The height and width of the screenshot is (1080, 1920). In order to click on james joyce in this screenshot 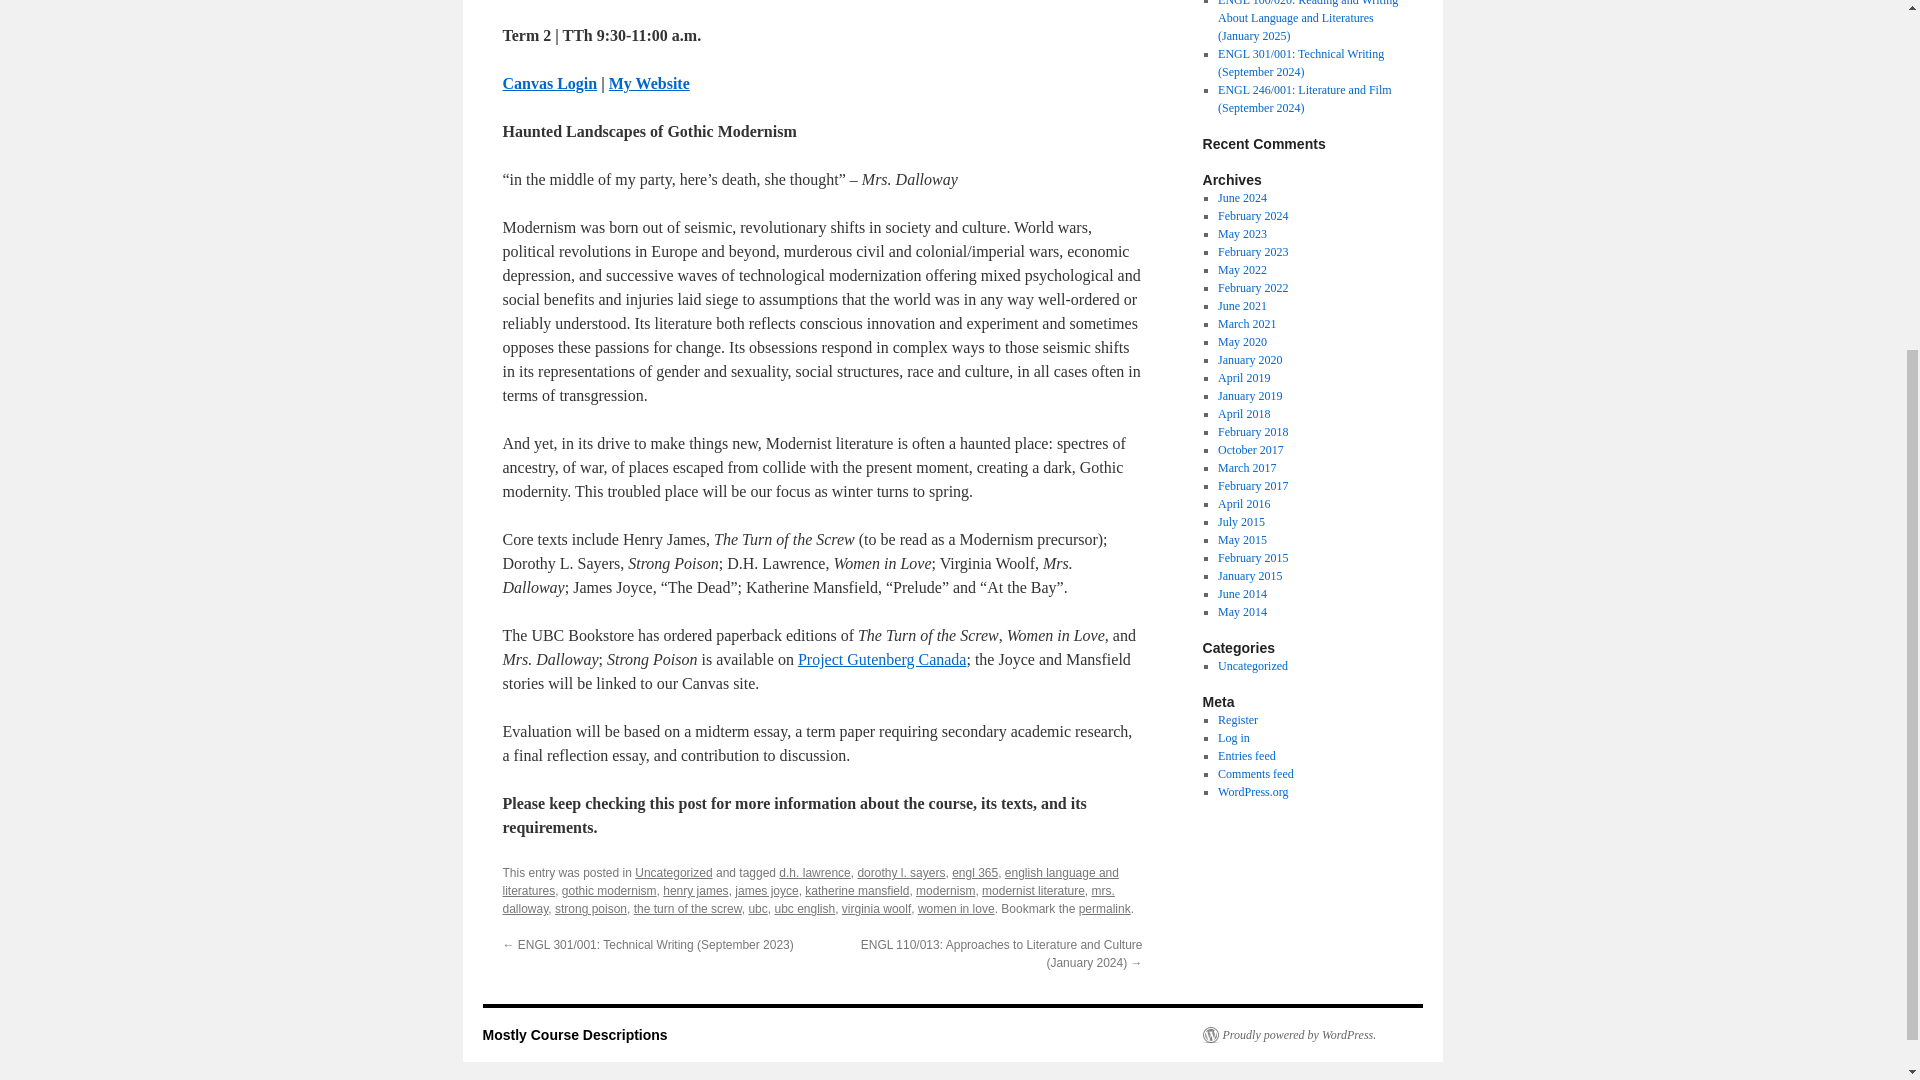, I will do `click(766, 890)`.